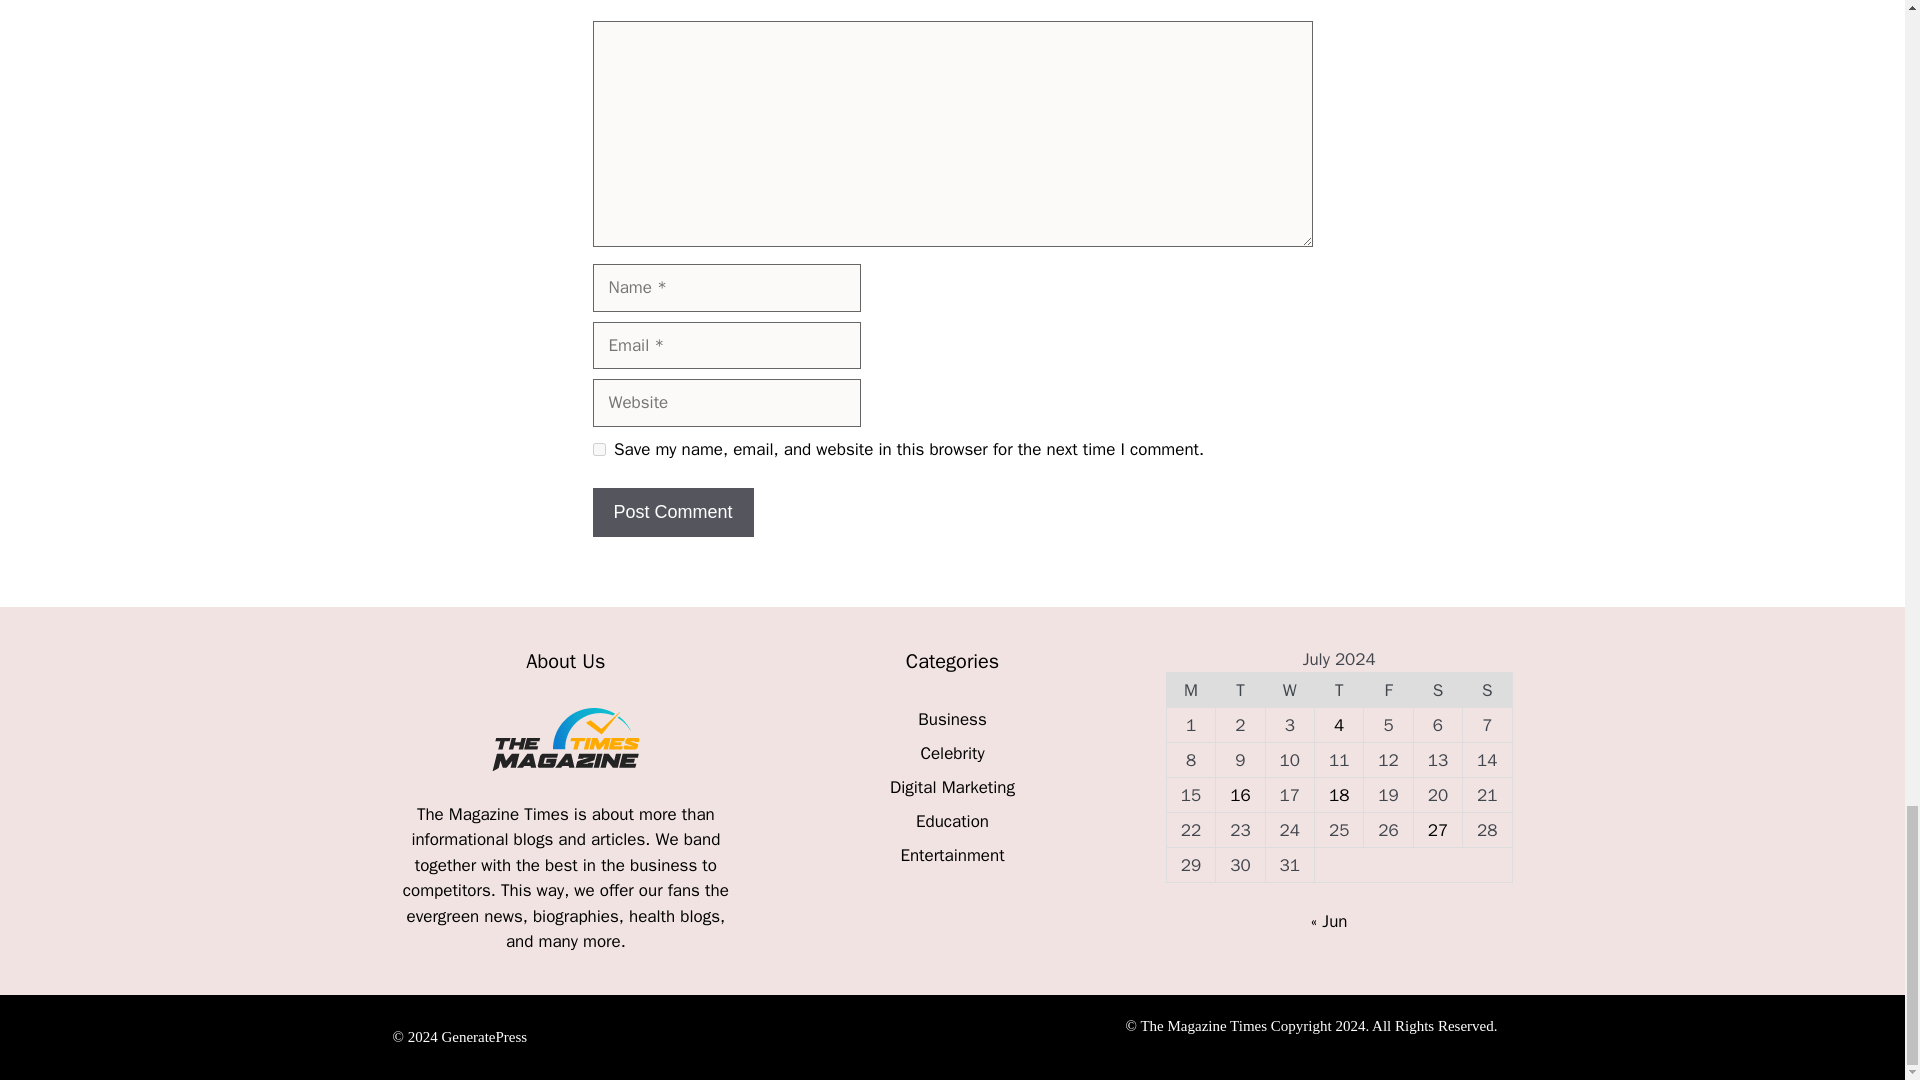 The image size is (1920, 1080). Describe the element at coordinates (1240, 690) in the screenshot. I see `Tuesday` at that location.